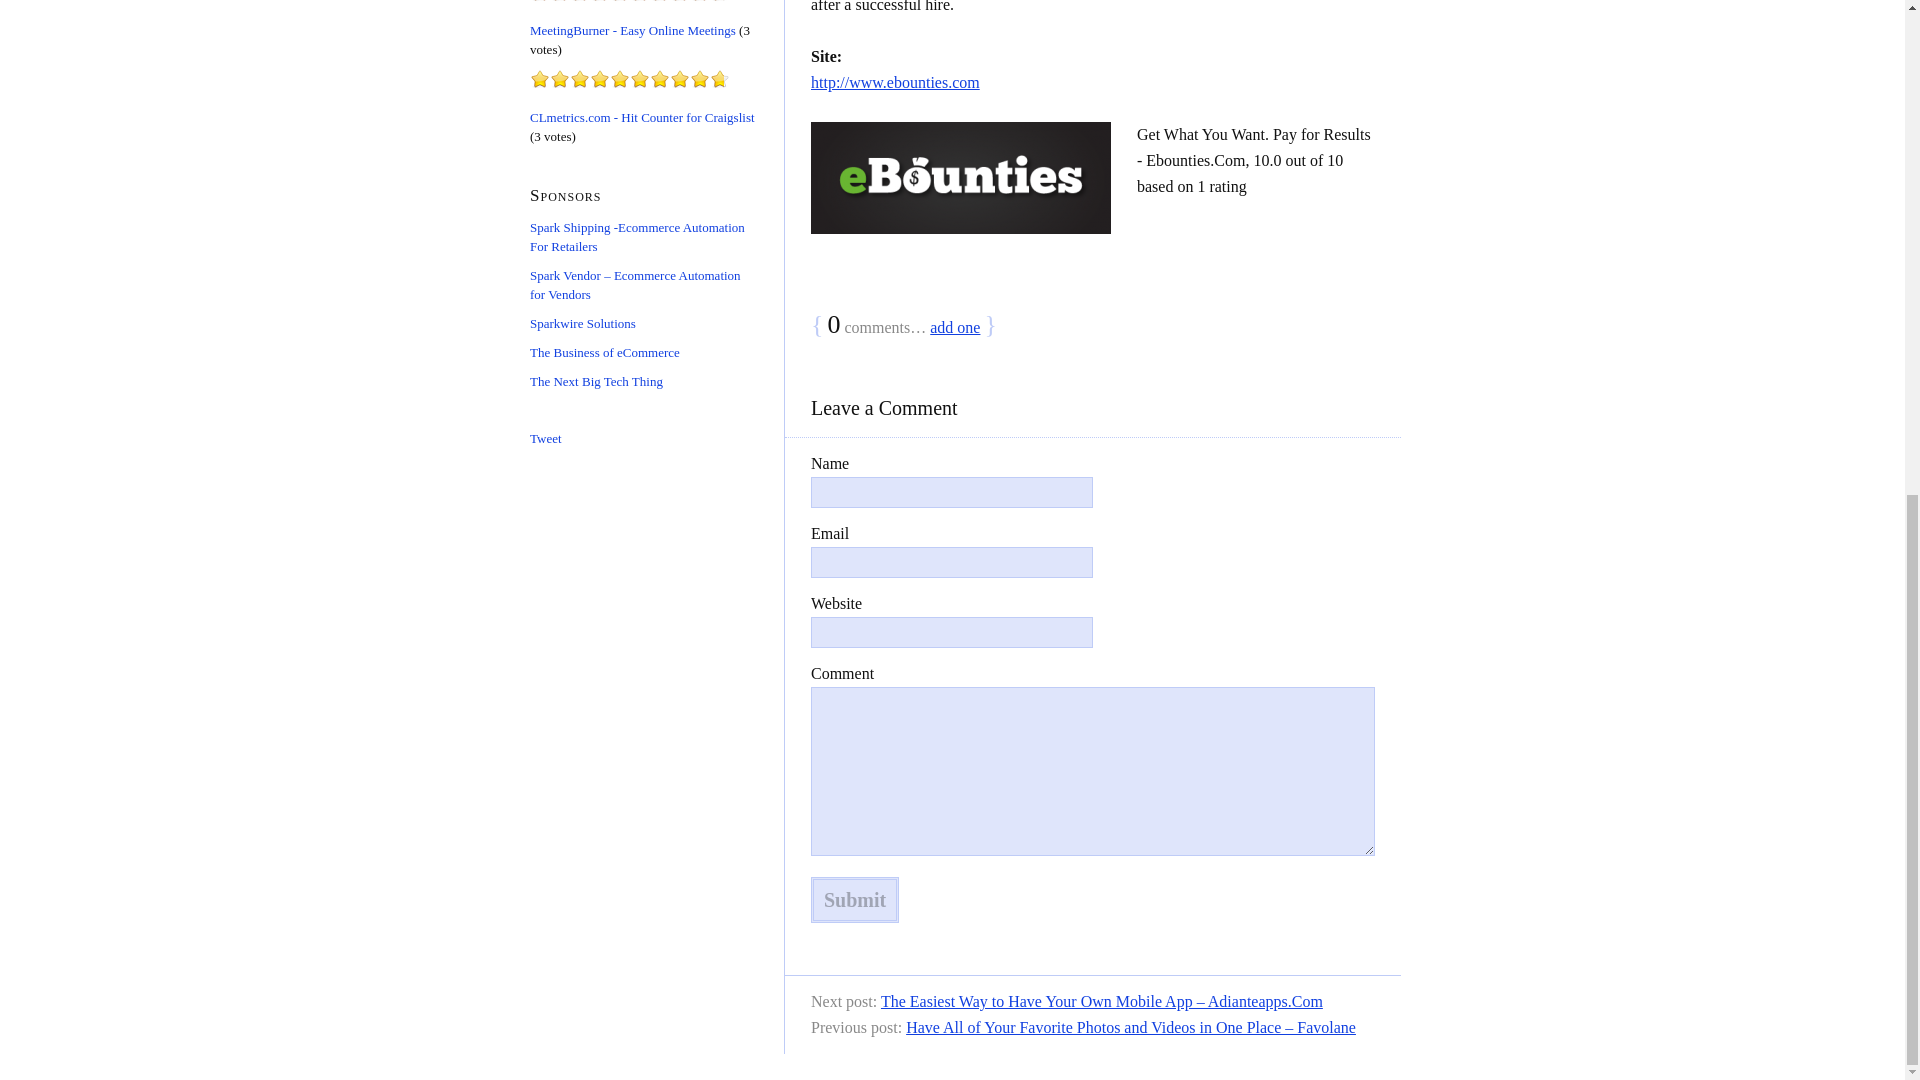 Image resolution: width=1920 pixels, height=1080 pixels. What do you see at coordinates (642, 118) in the screenshot?
I see `CLmetrics.com - Hit Counter for Craigslist` at bounding box center [642, 118].